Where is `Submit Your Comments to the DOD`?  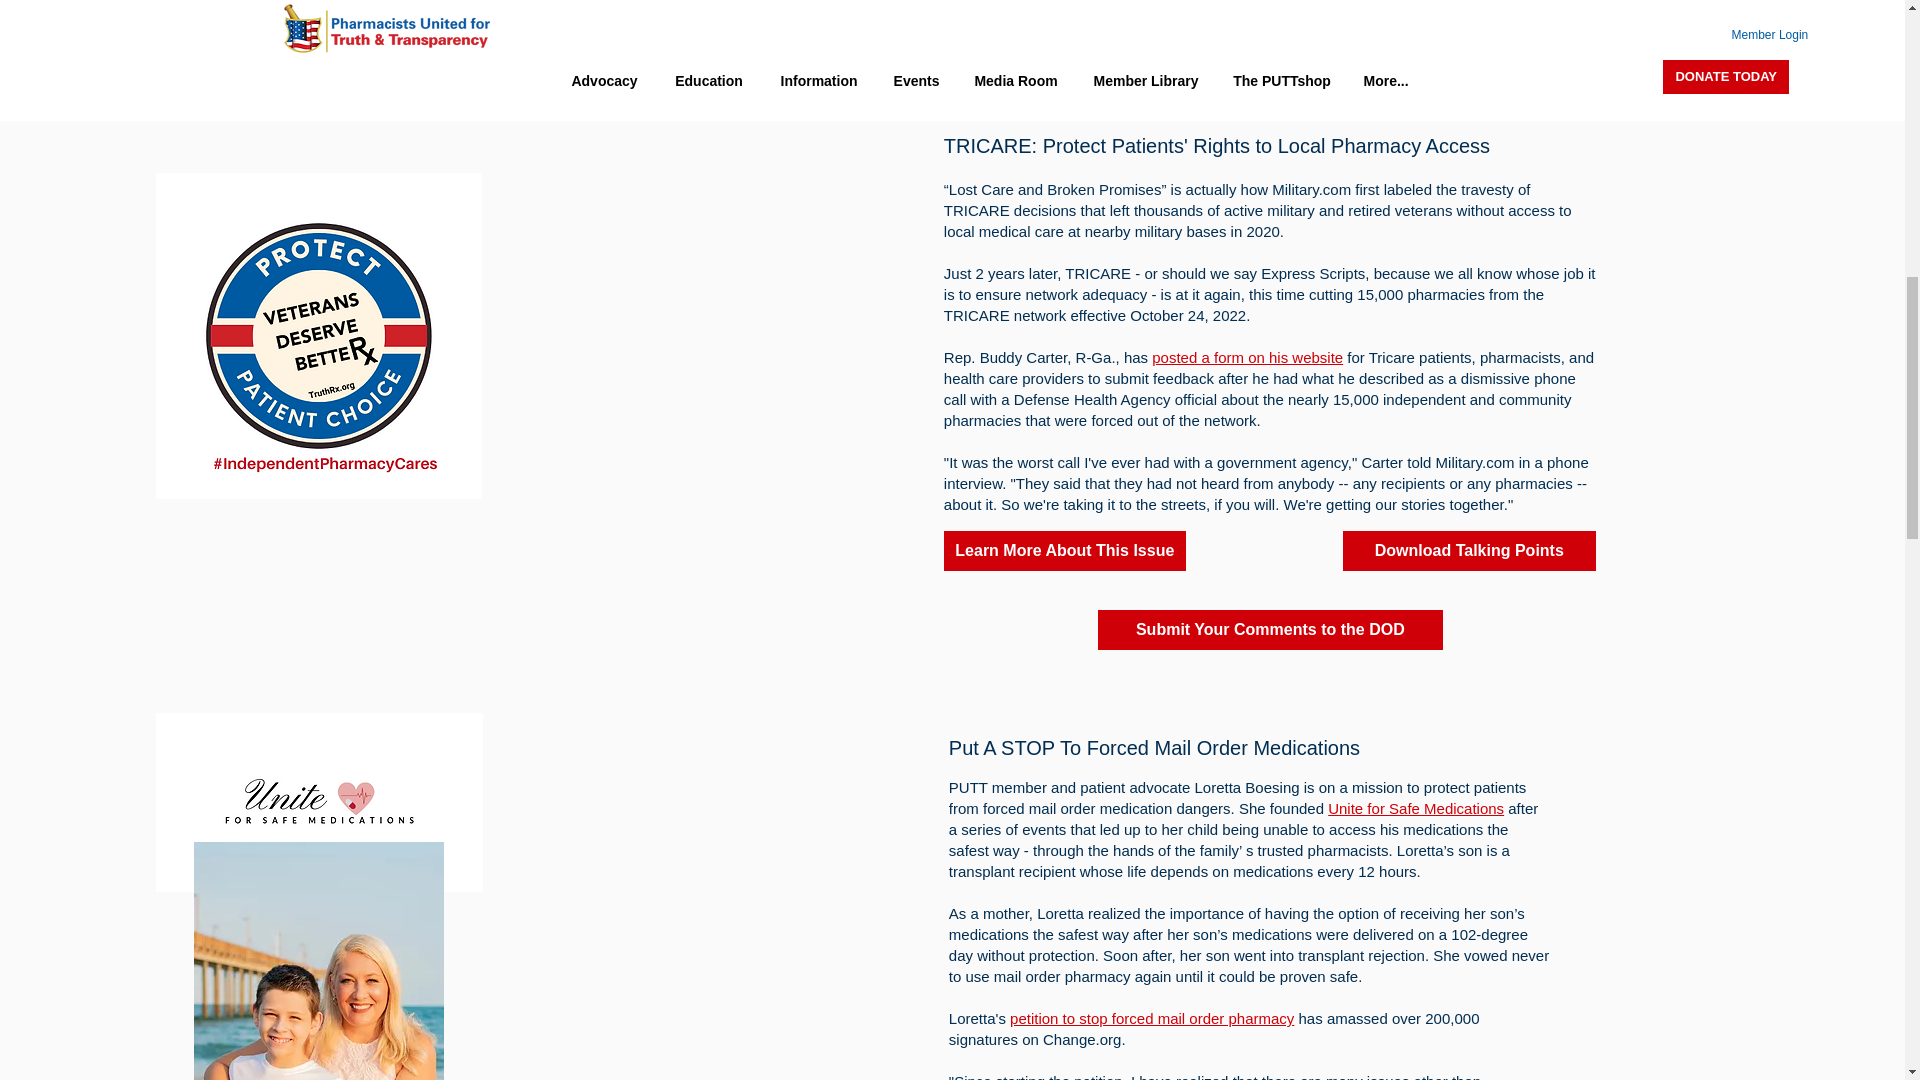 Submit Your Comments to the DOD is located at coordinates (1270, 630).